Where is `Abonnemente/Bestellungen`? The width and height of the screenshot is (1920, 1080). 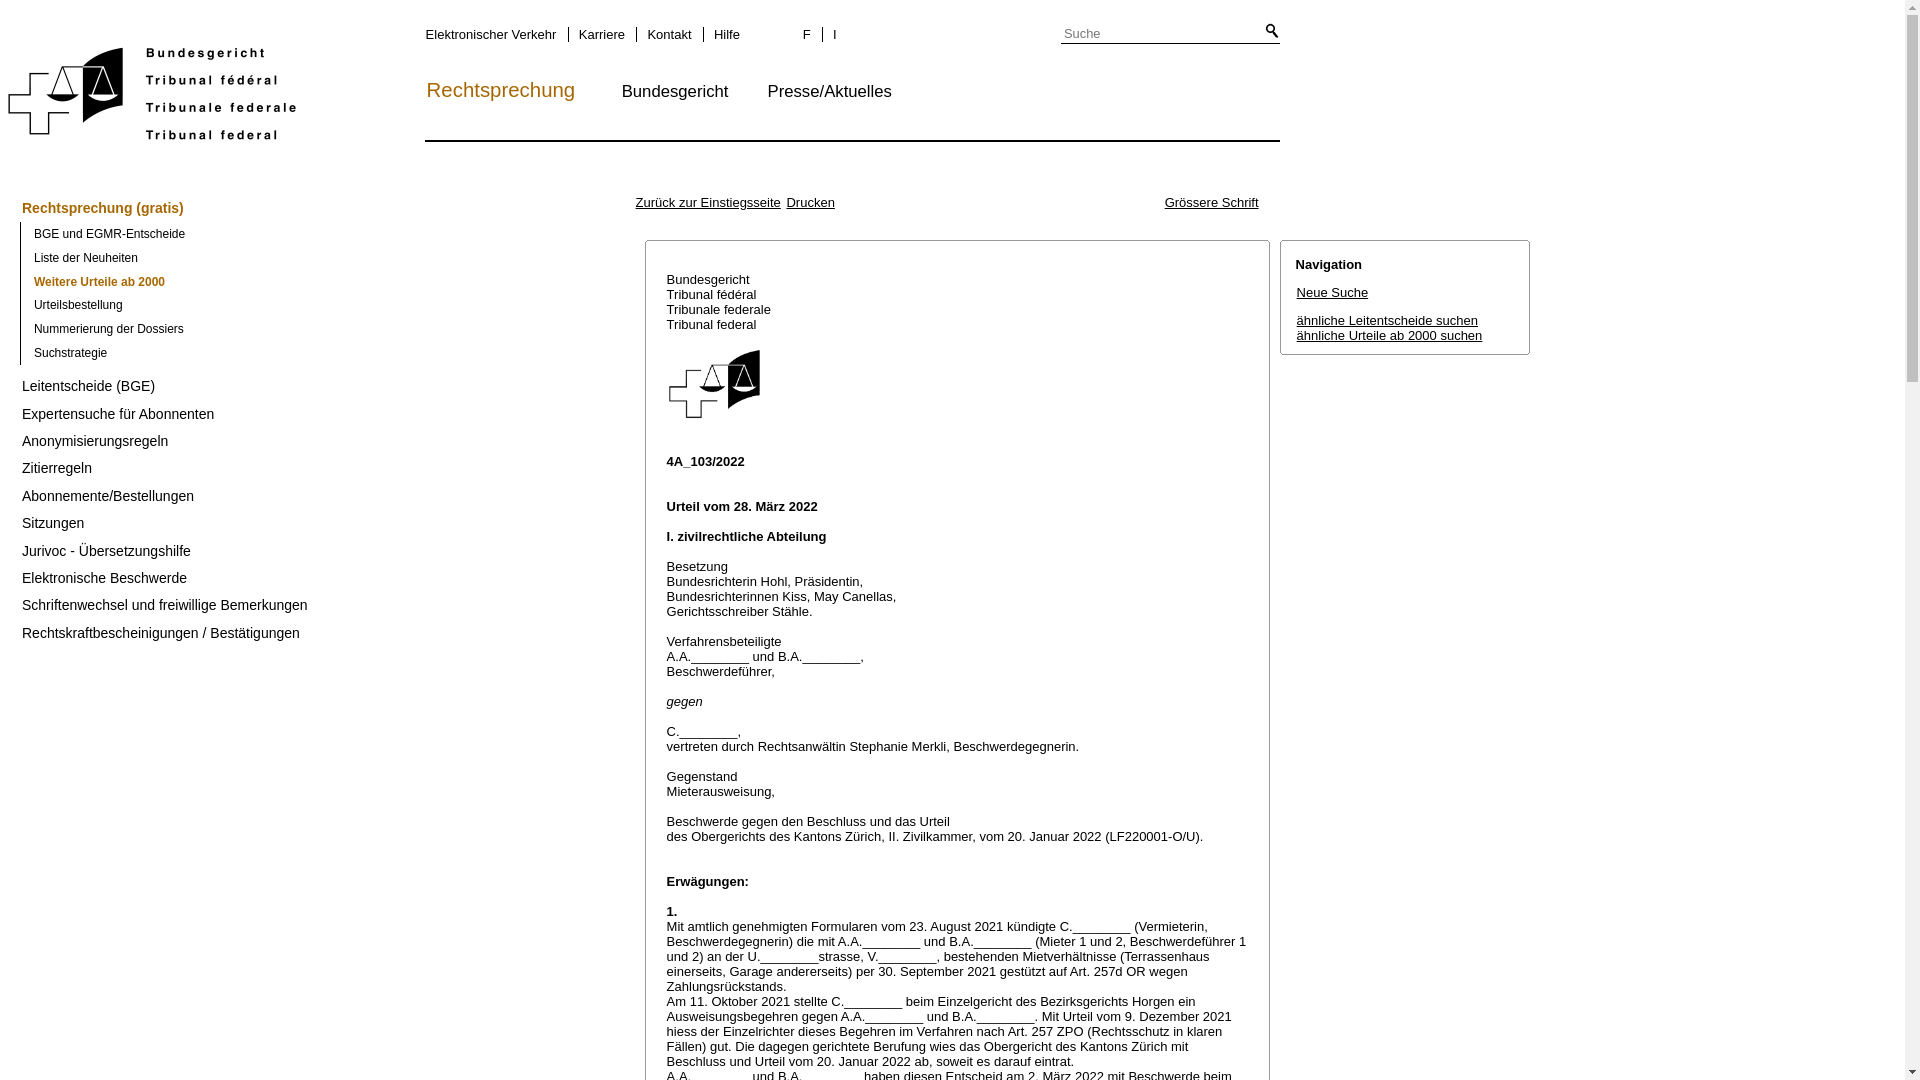
Abonnemente/Bestellungen is located at coordinates (292, 496).